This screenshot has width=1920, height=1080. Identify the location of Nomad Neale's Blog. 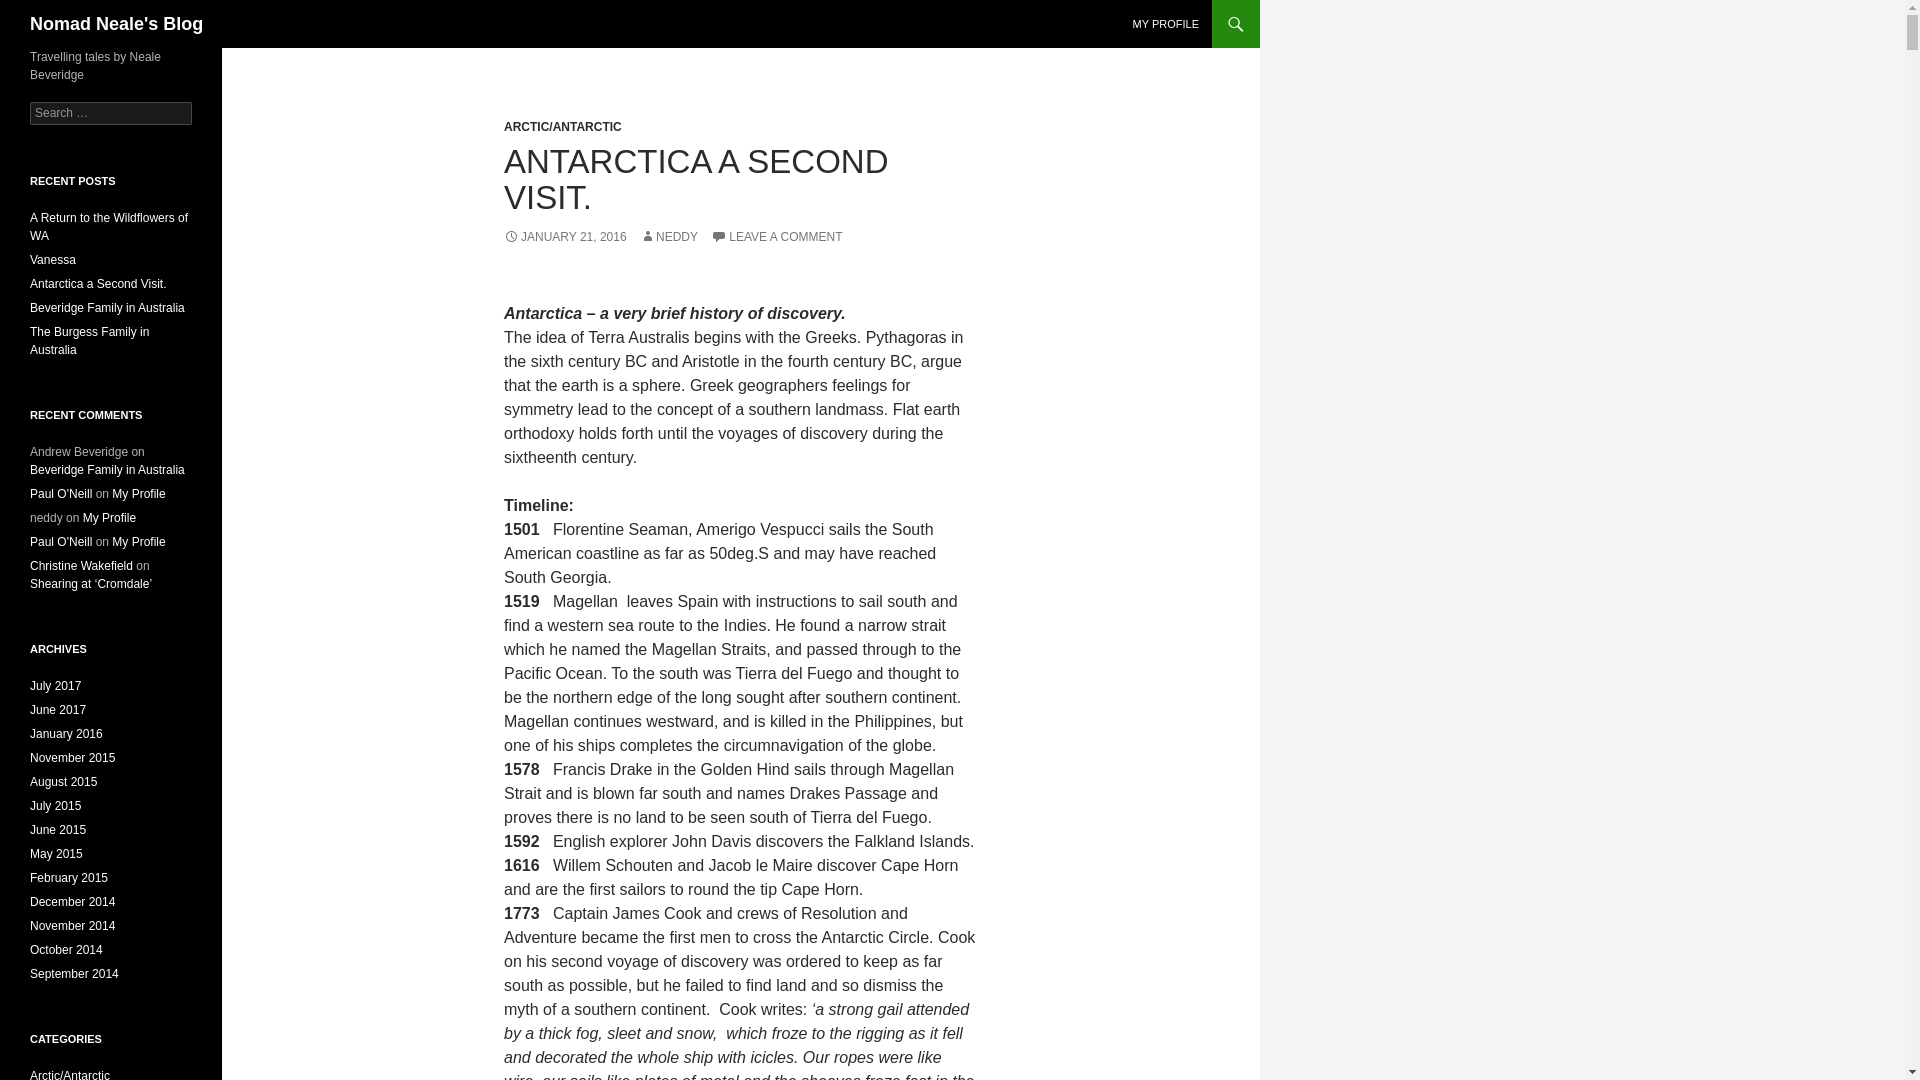
(116, 24).